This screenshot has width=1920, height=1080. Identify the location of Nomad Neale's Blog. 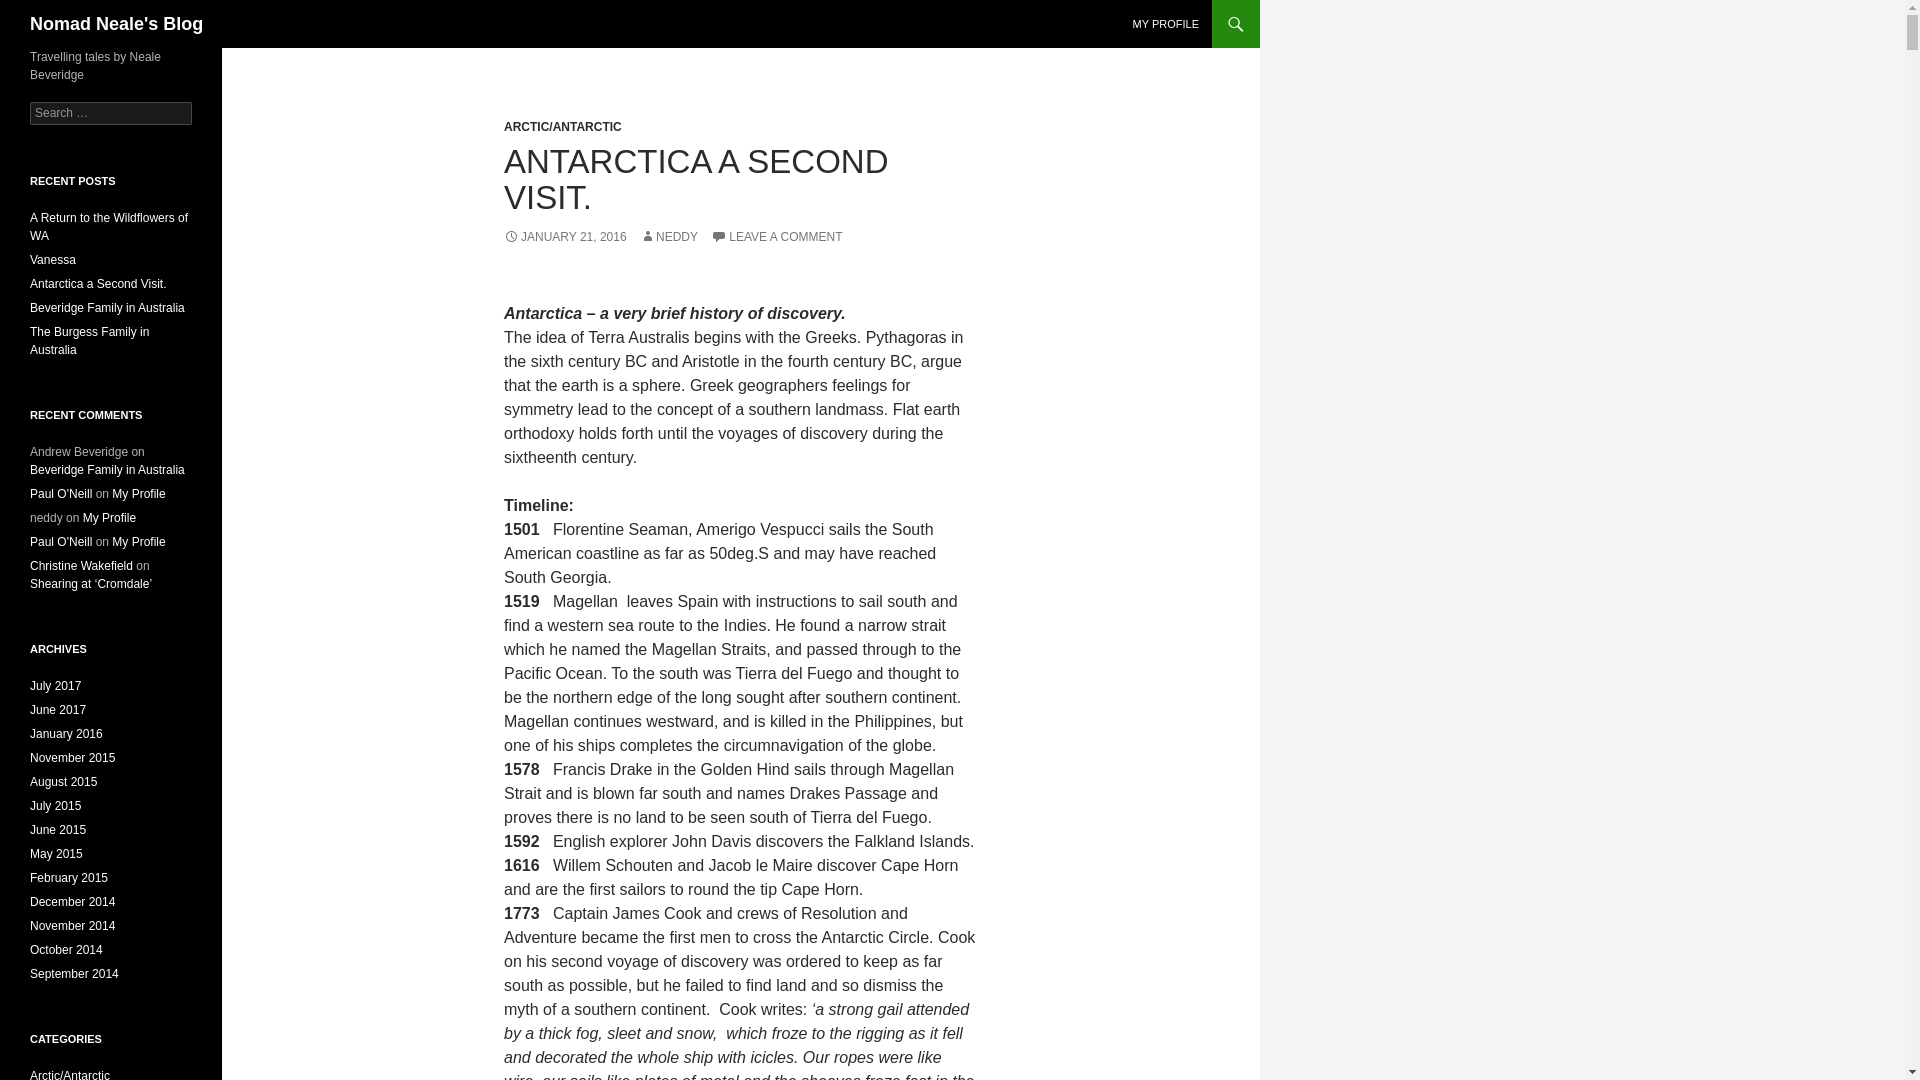
(116, 24).